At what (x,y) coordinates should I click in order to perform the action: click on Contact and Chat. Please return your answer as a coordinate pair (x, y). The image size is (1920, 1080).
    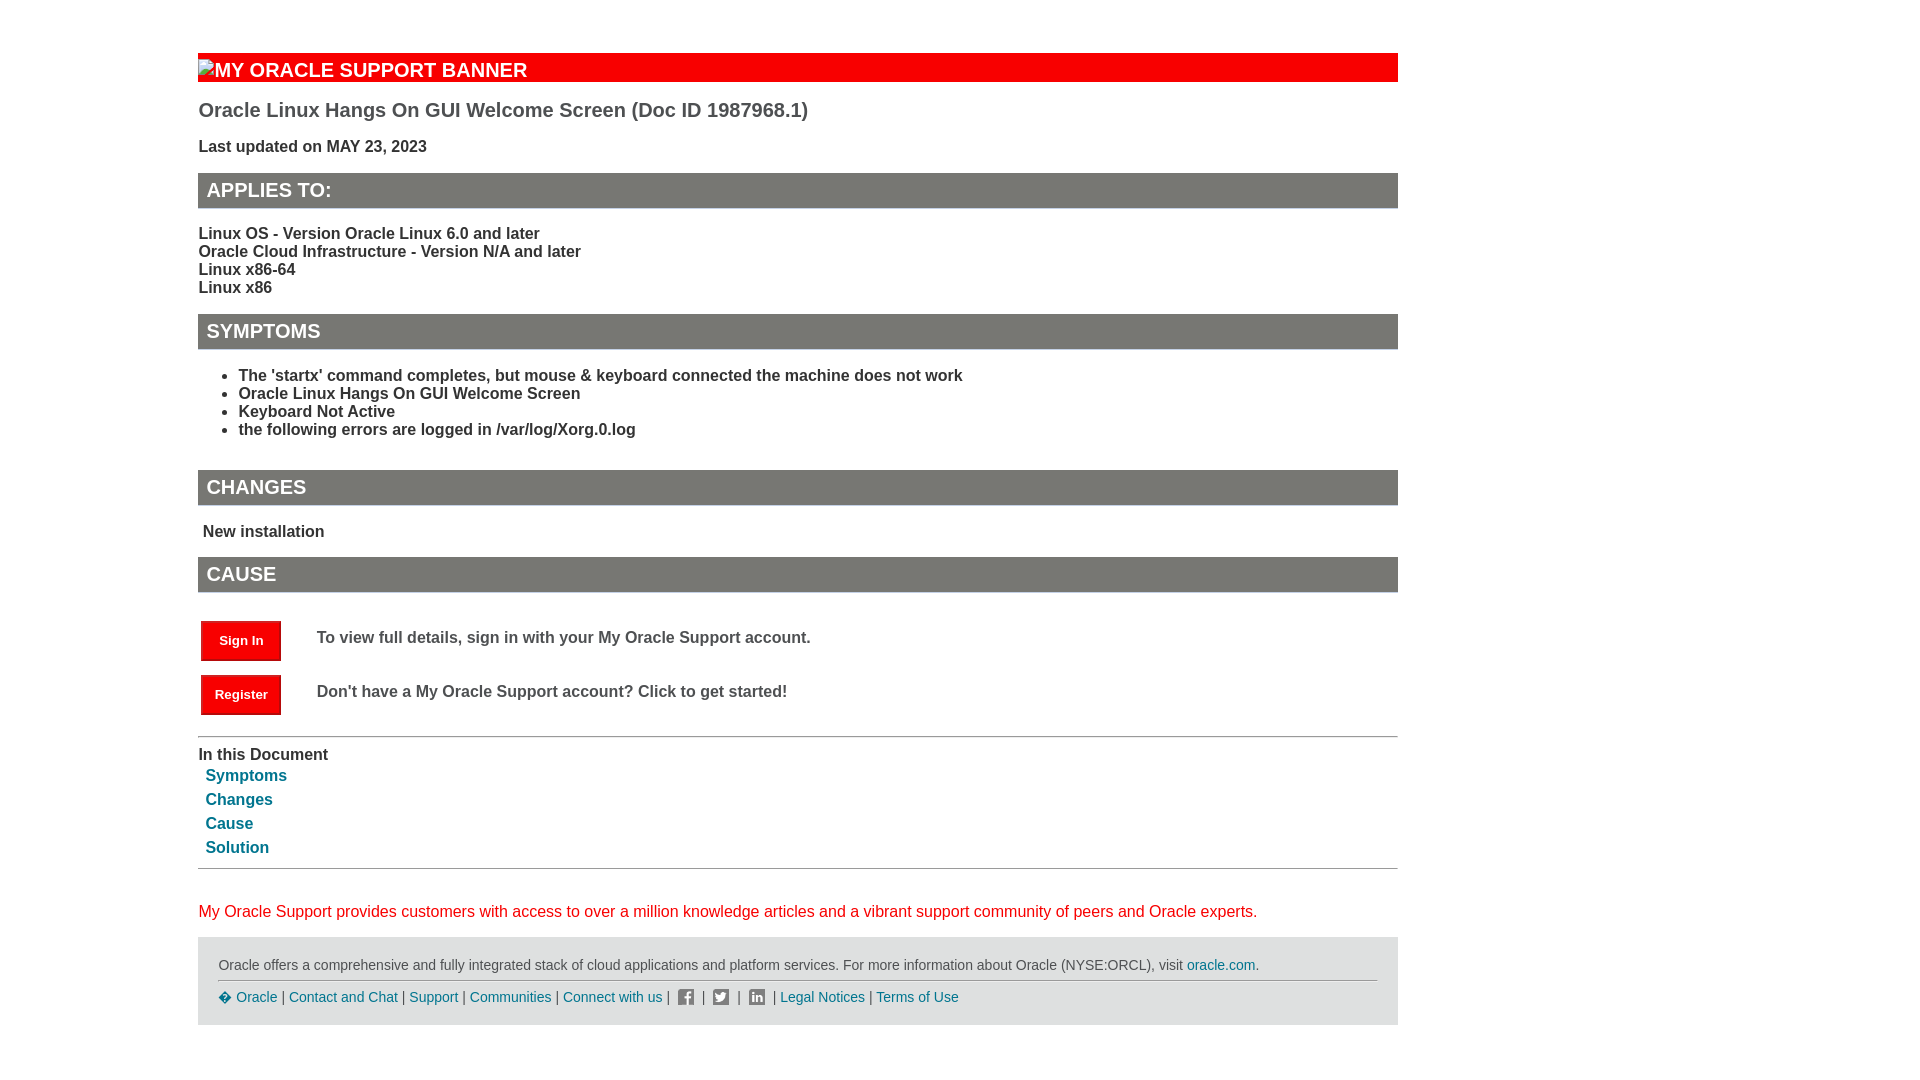
    Looking at the image, I should click on (343, 997).